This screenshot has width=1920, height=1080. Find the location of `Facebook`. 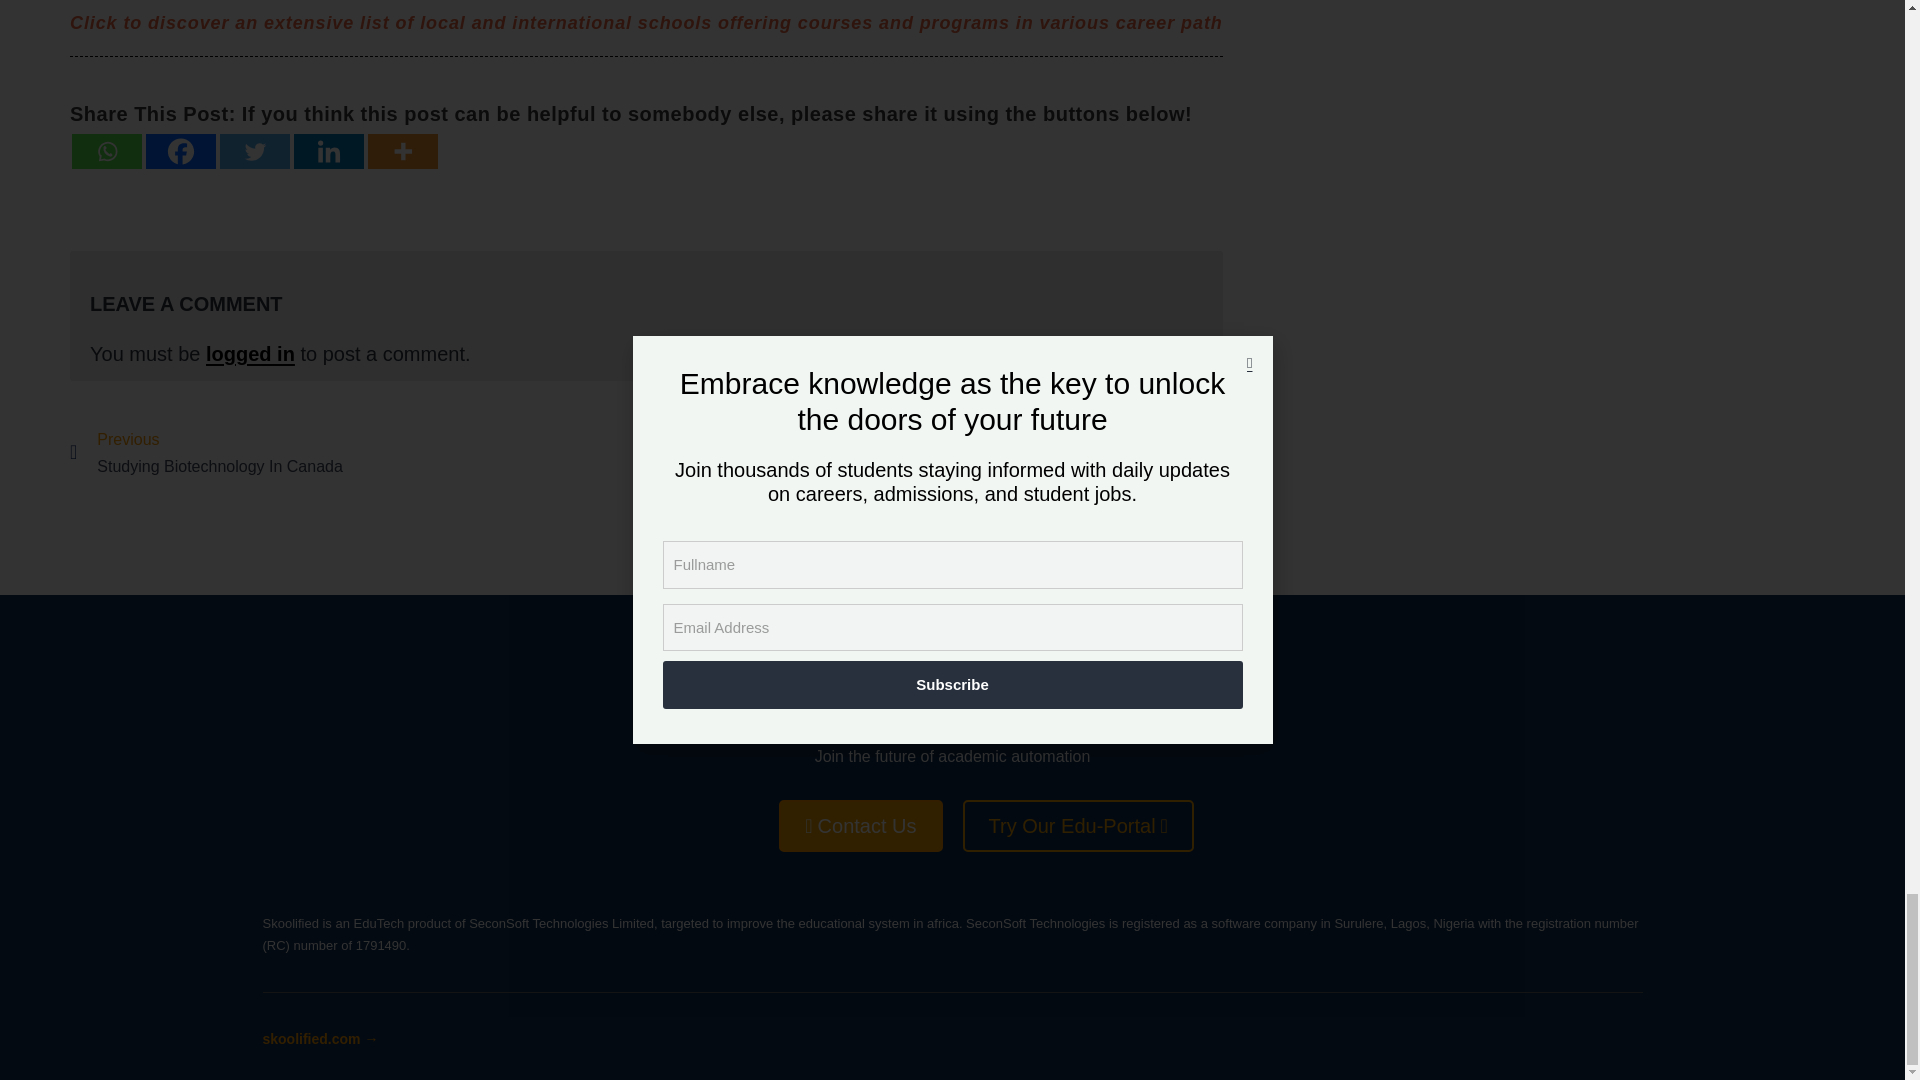

Facebook is located at coordinates (180, 150).